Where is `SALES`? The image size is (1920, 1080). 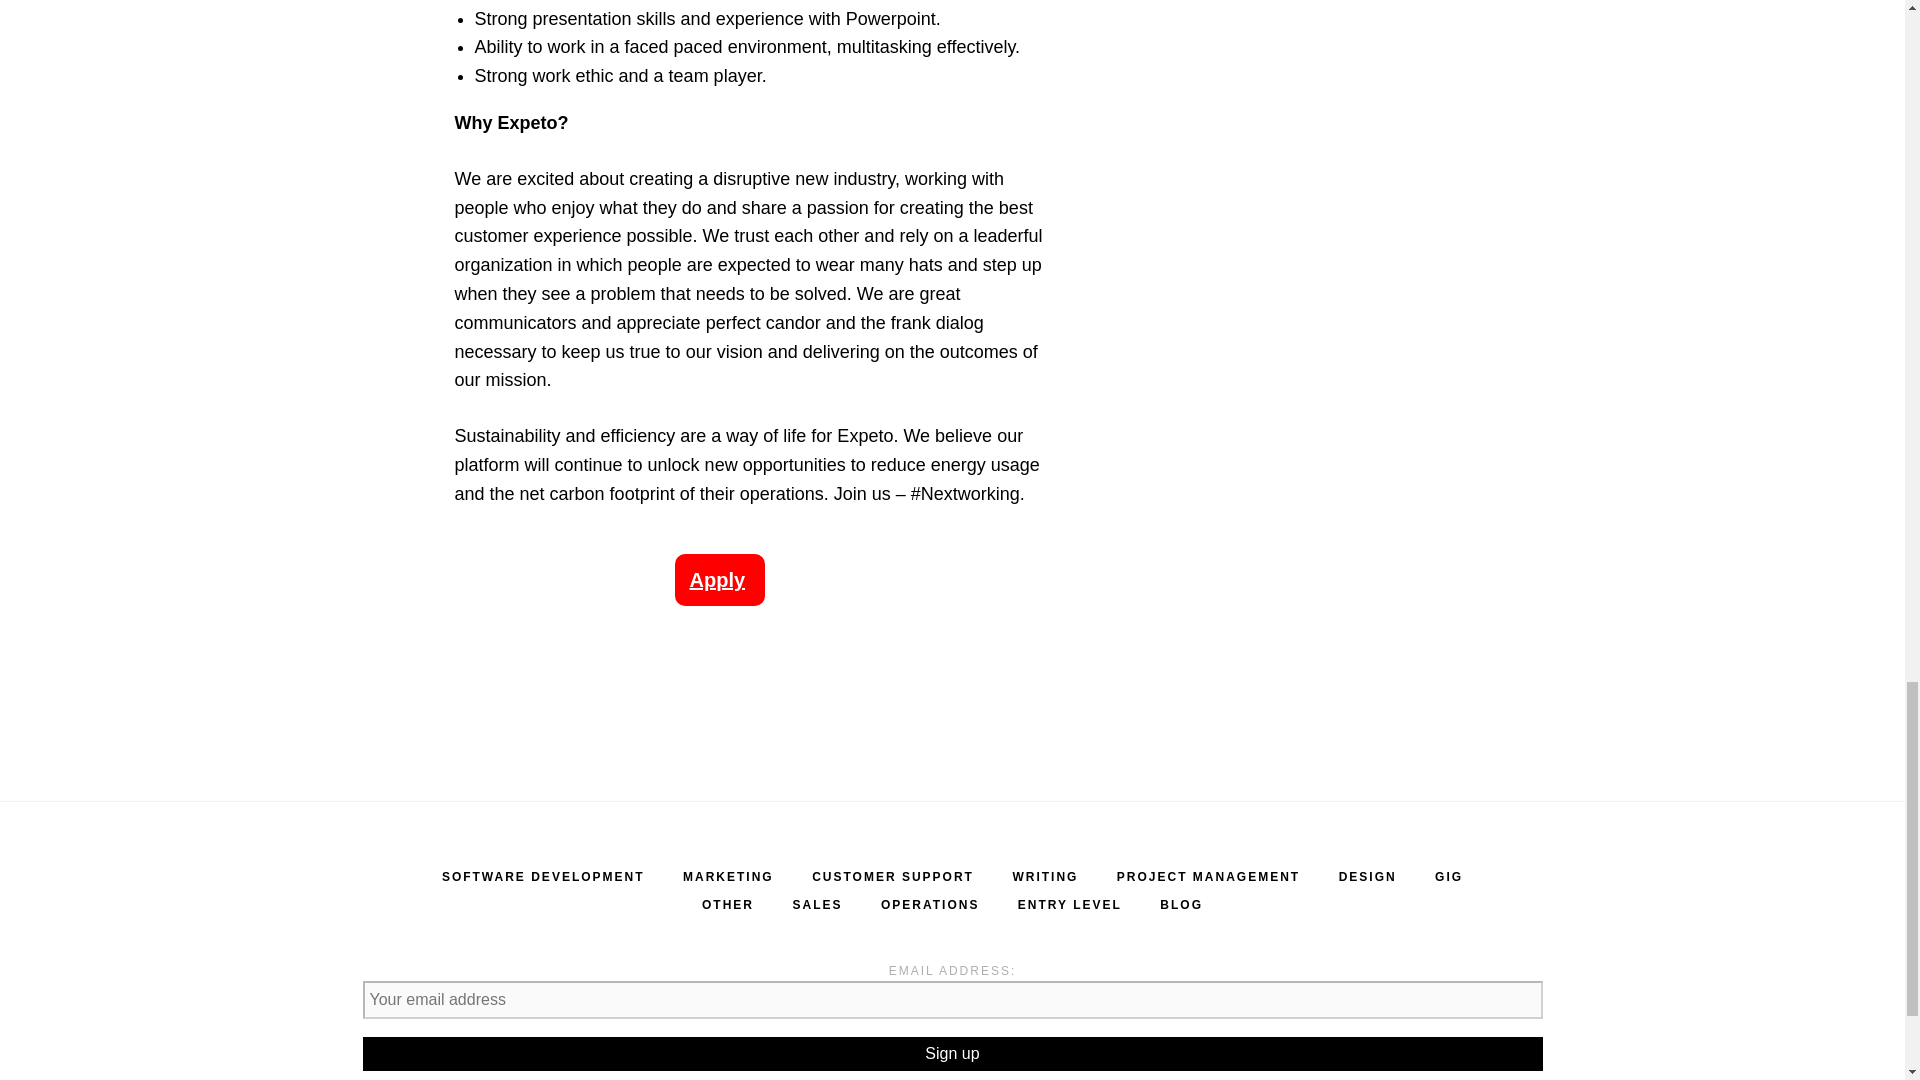 SALES is located at coordinates (816, 904).